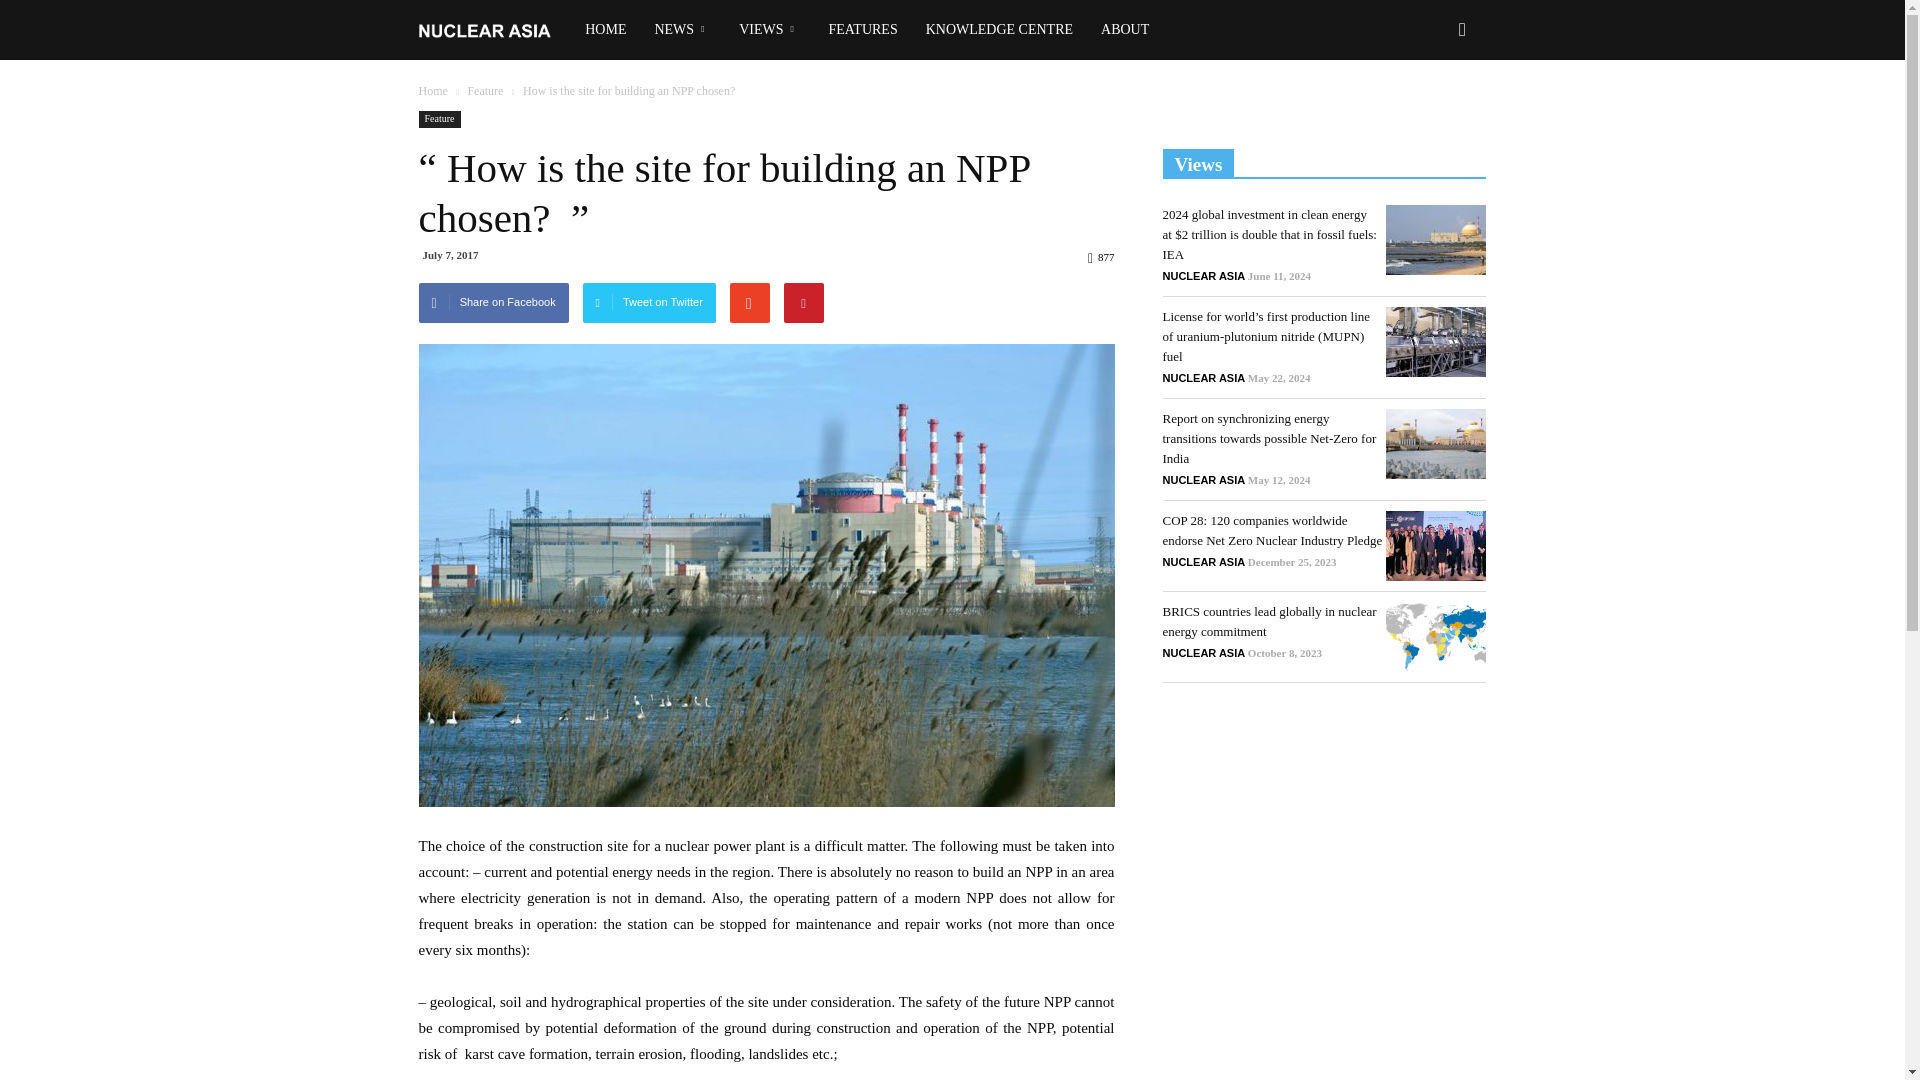 Image resolution: width=1920 pixels, height=1080 pixels. Describe the element at coordinates (682, 30) in the screenshot. I see `NEWS` at that location.